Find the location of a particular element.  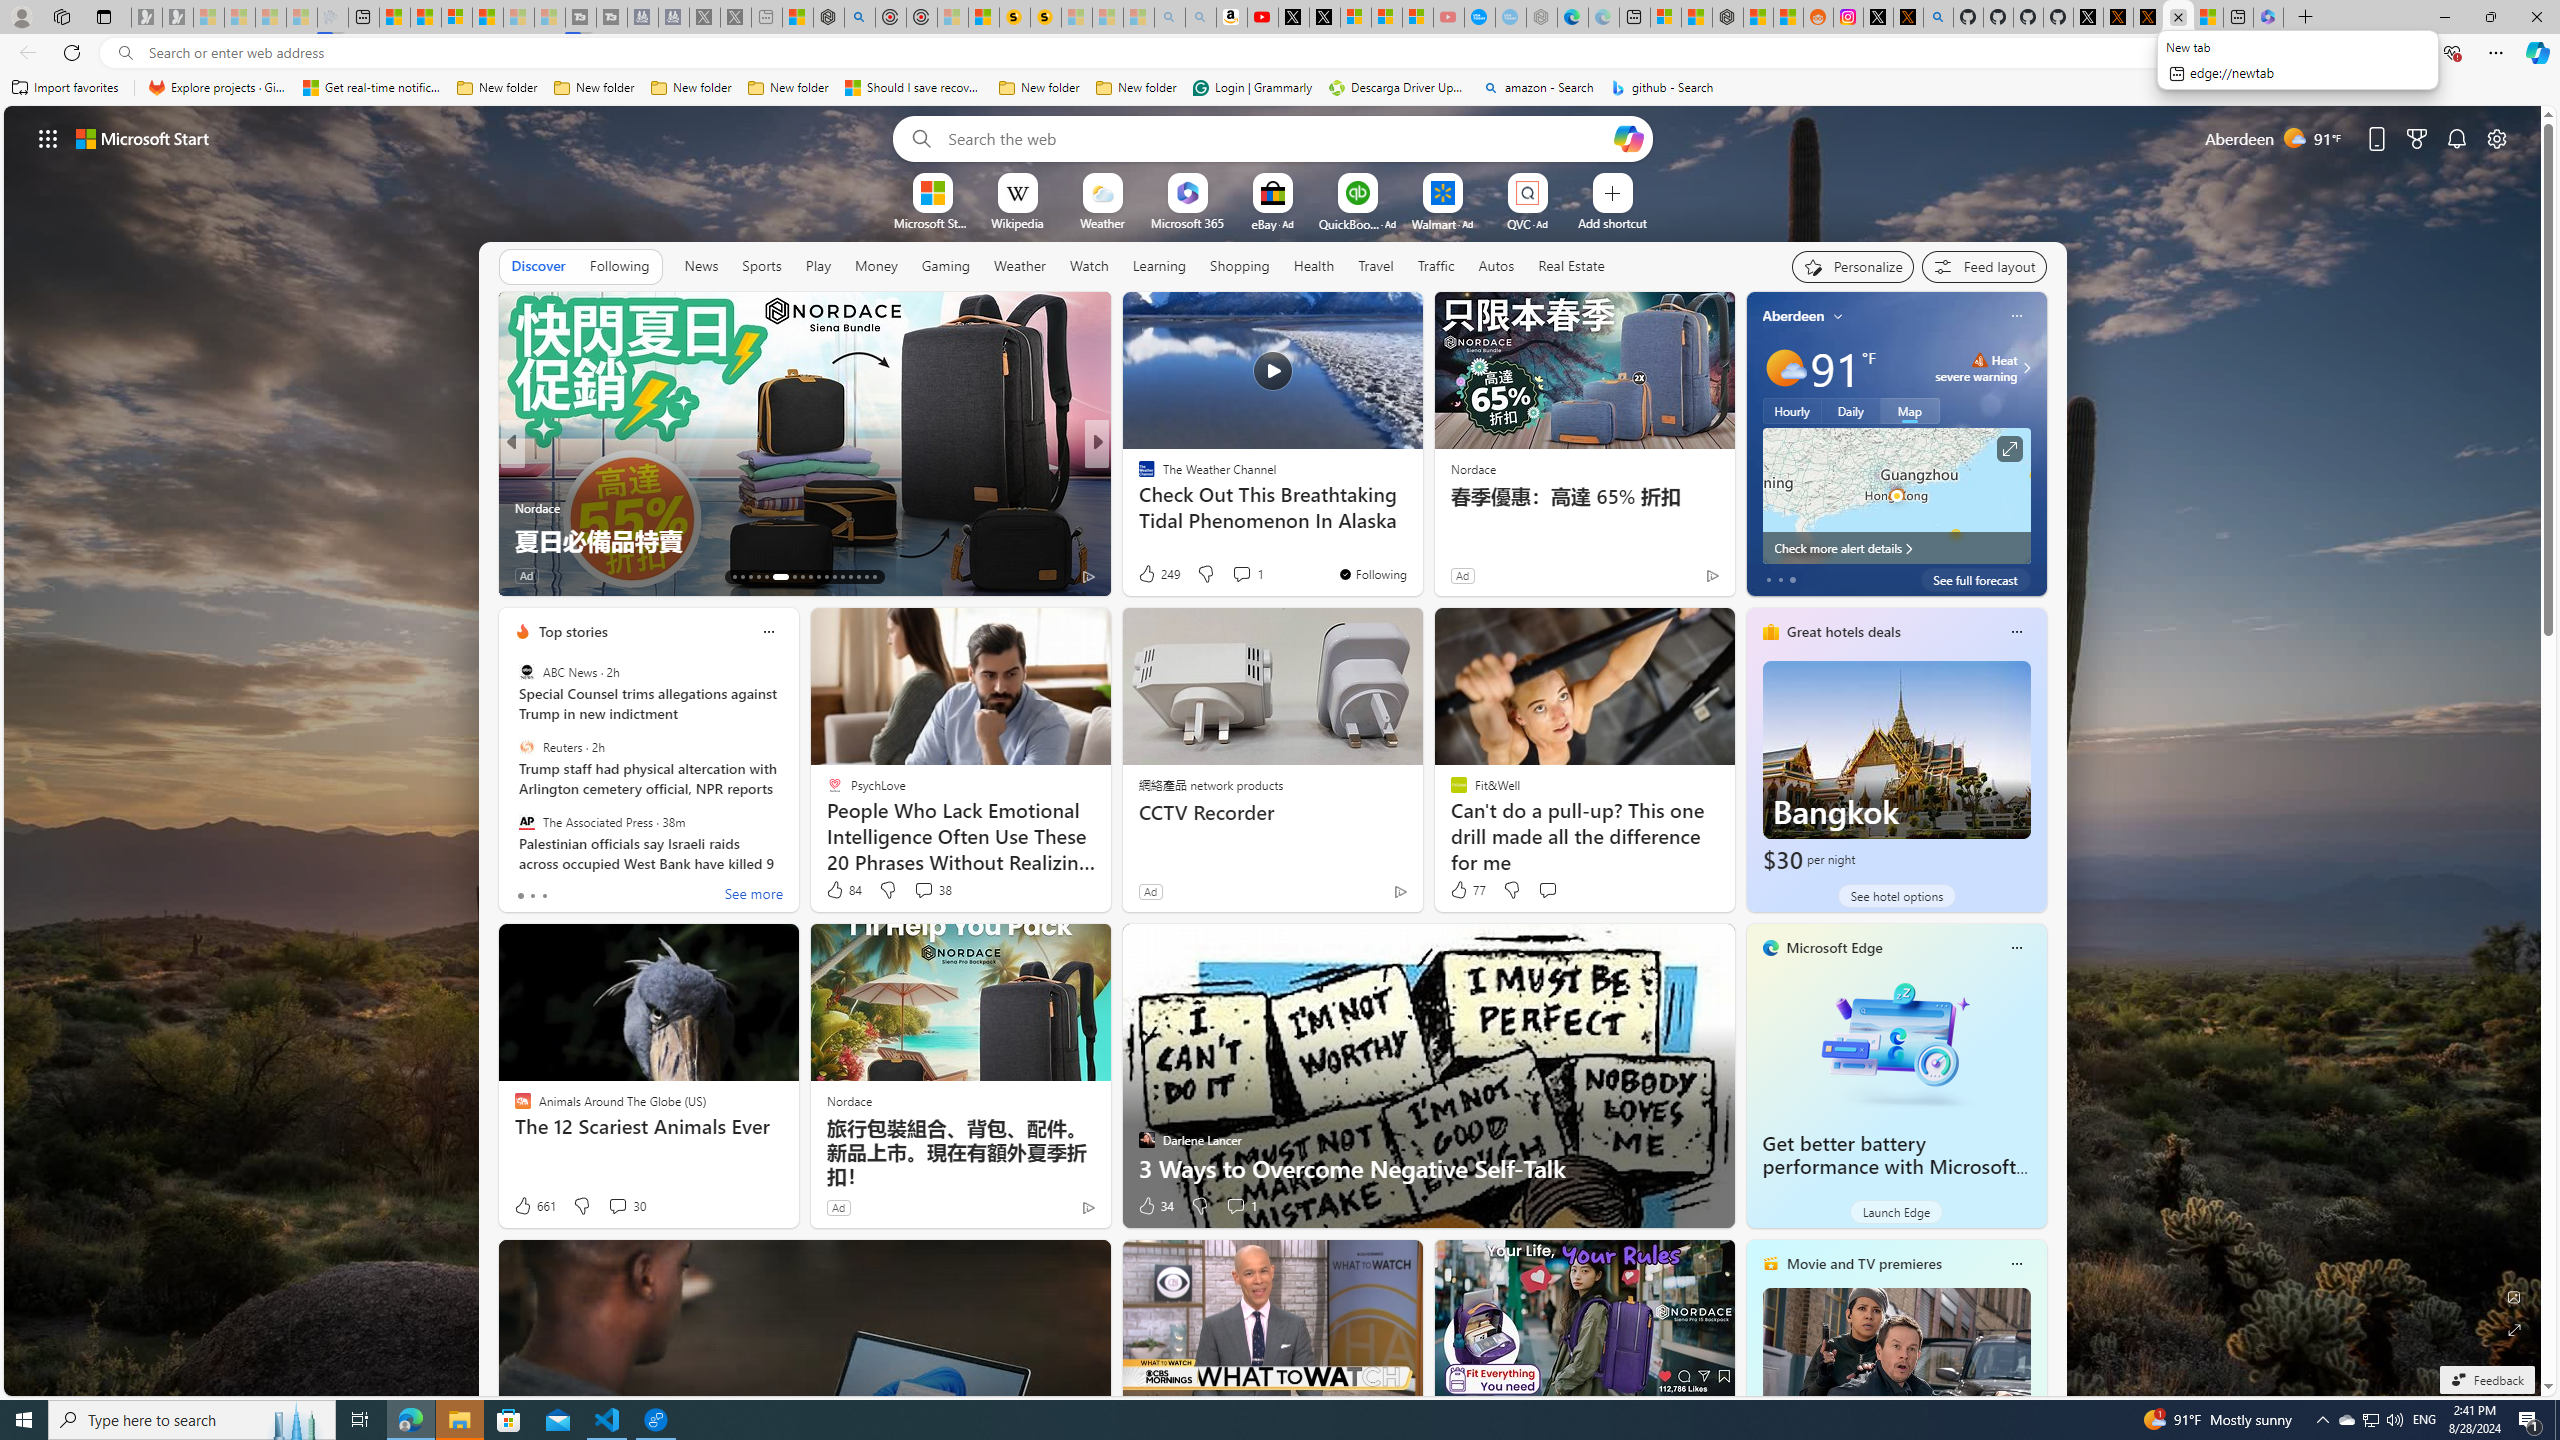

Edit Background is located at coordinates (2515, 1296).